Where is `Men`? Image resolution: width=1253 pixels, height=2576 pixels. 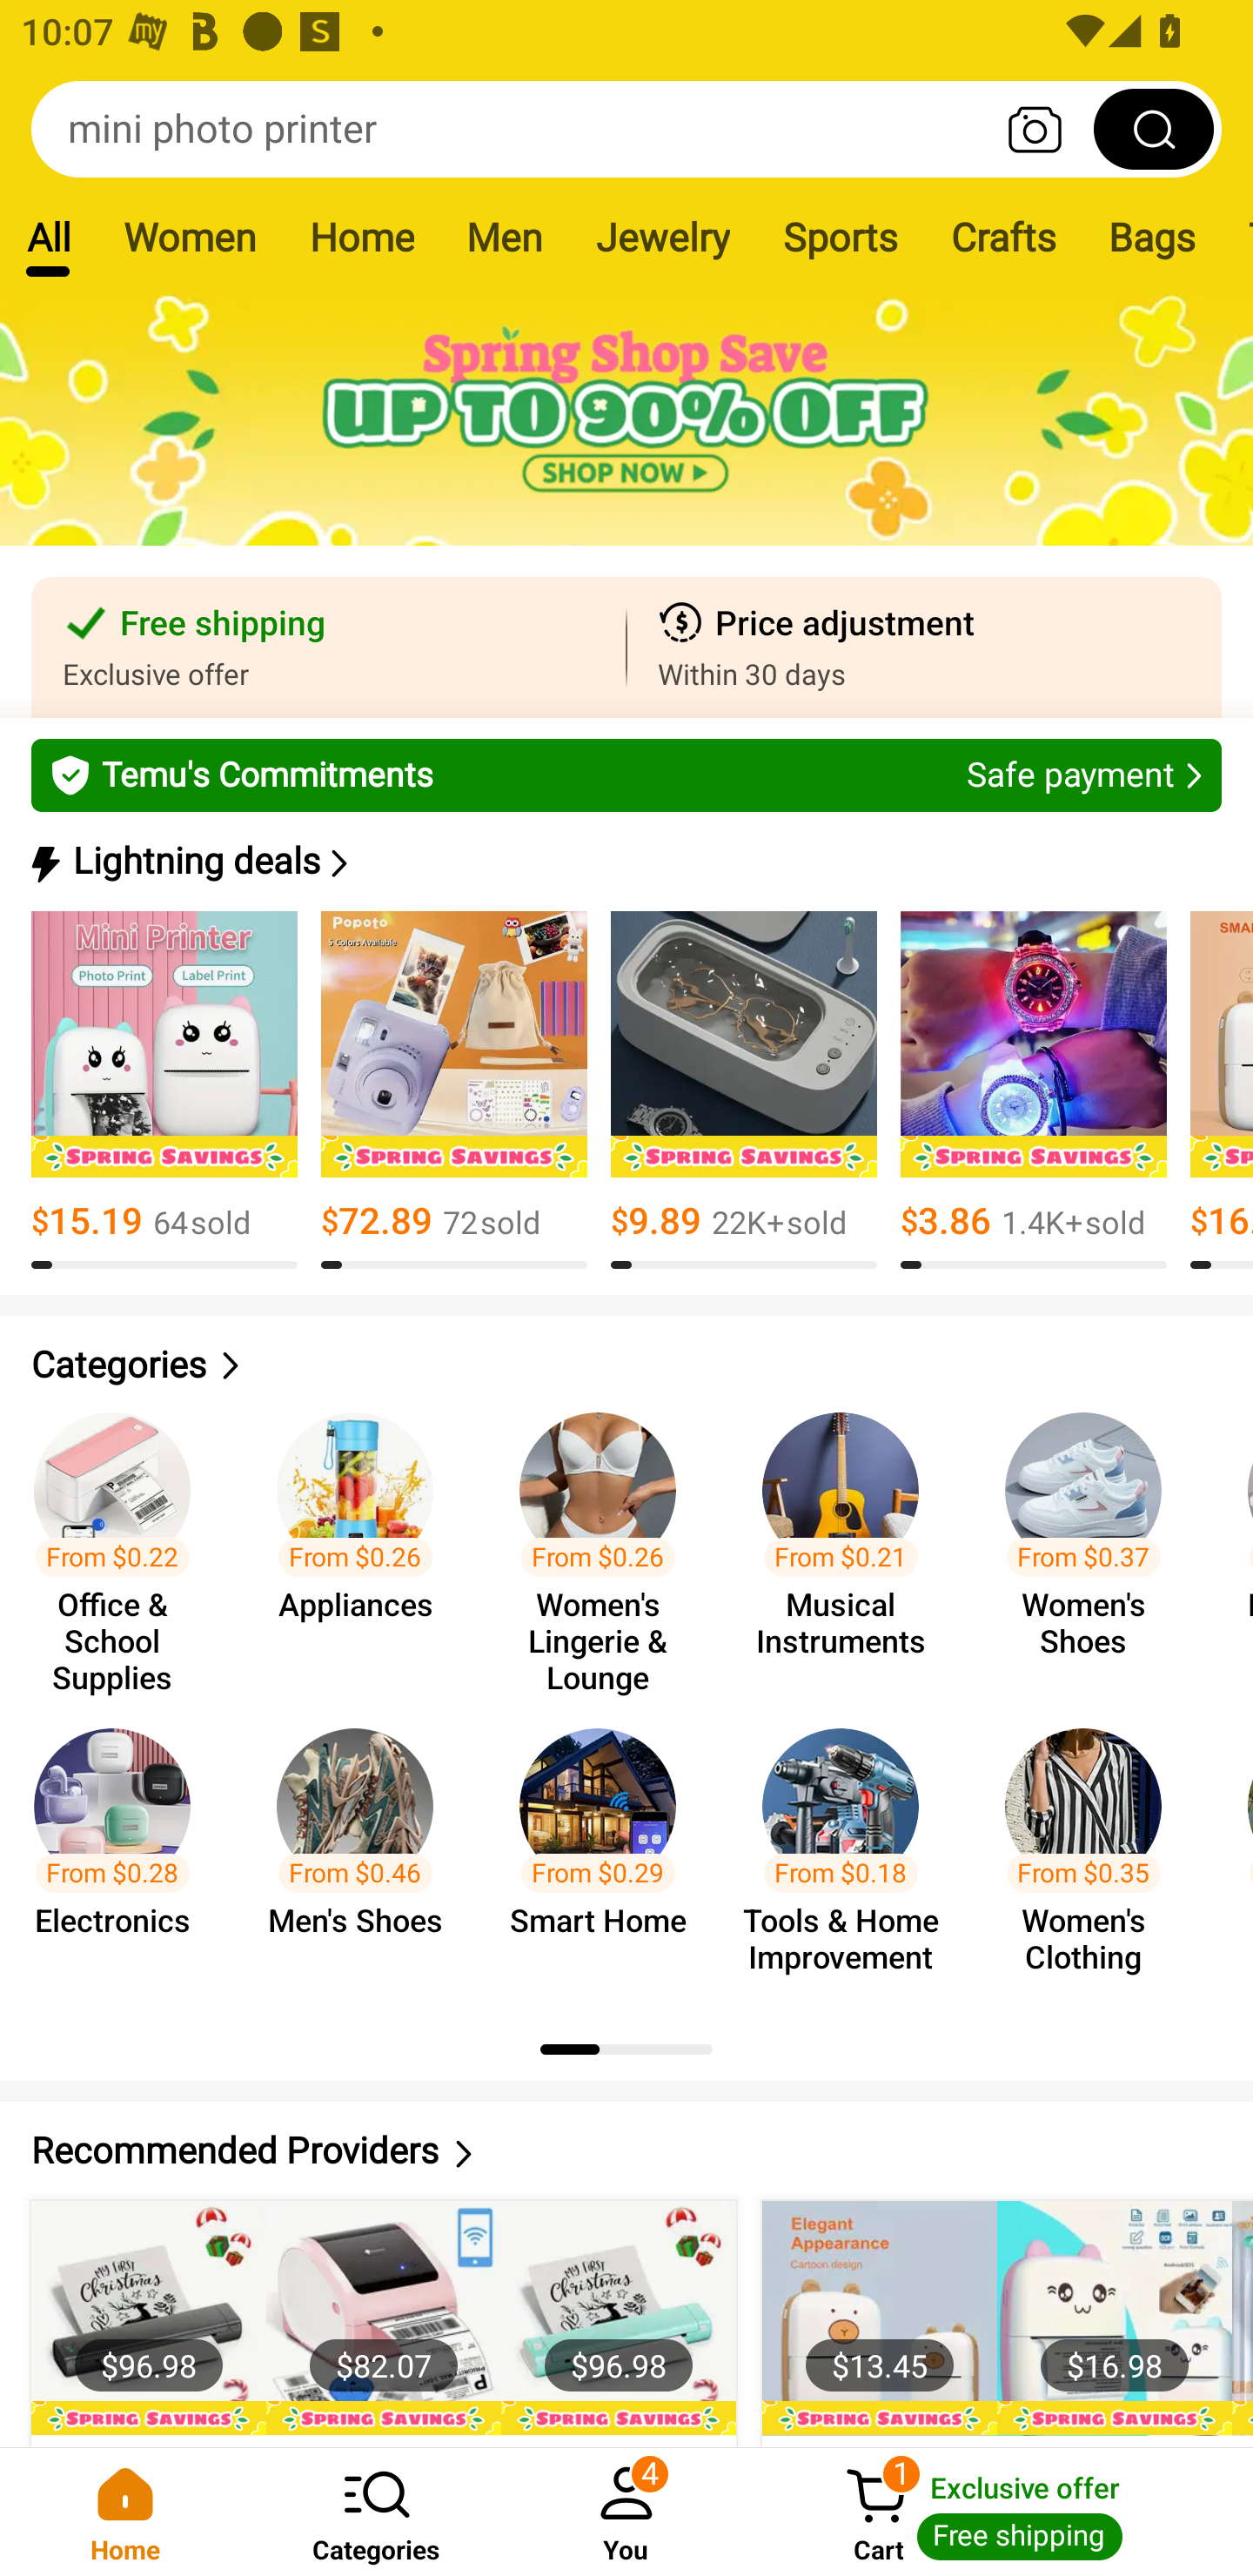 Men is located at coordinates (504, 237).